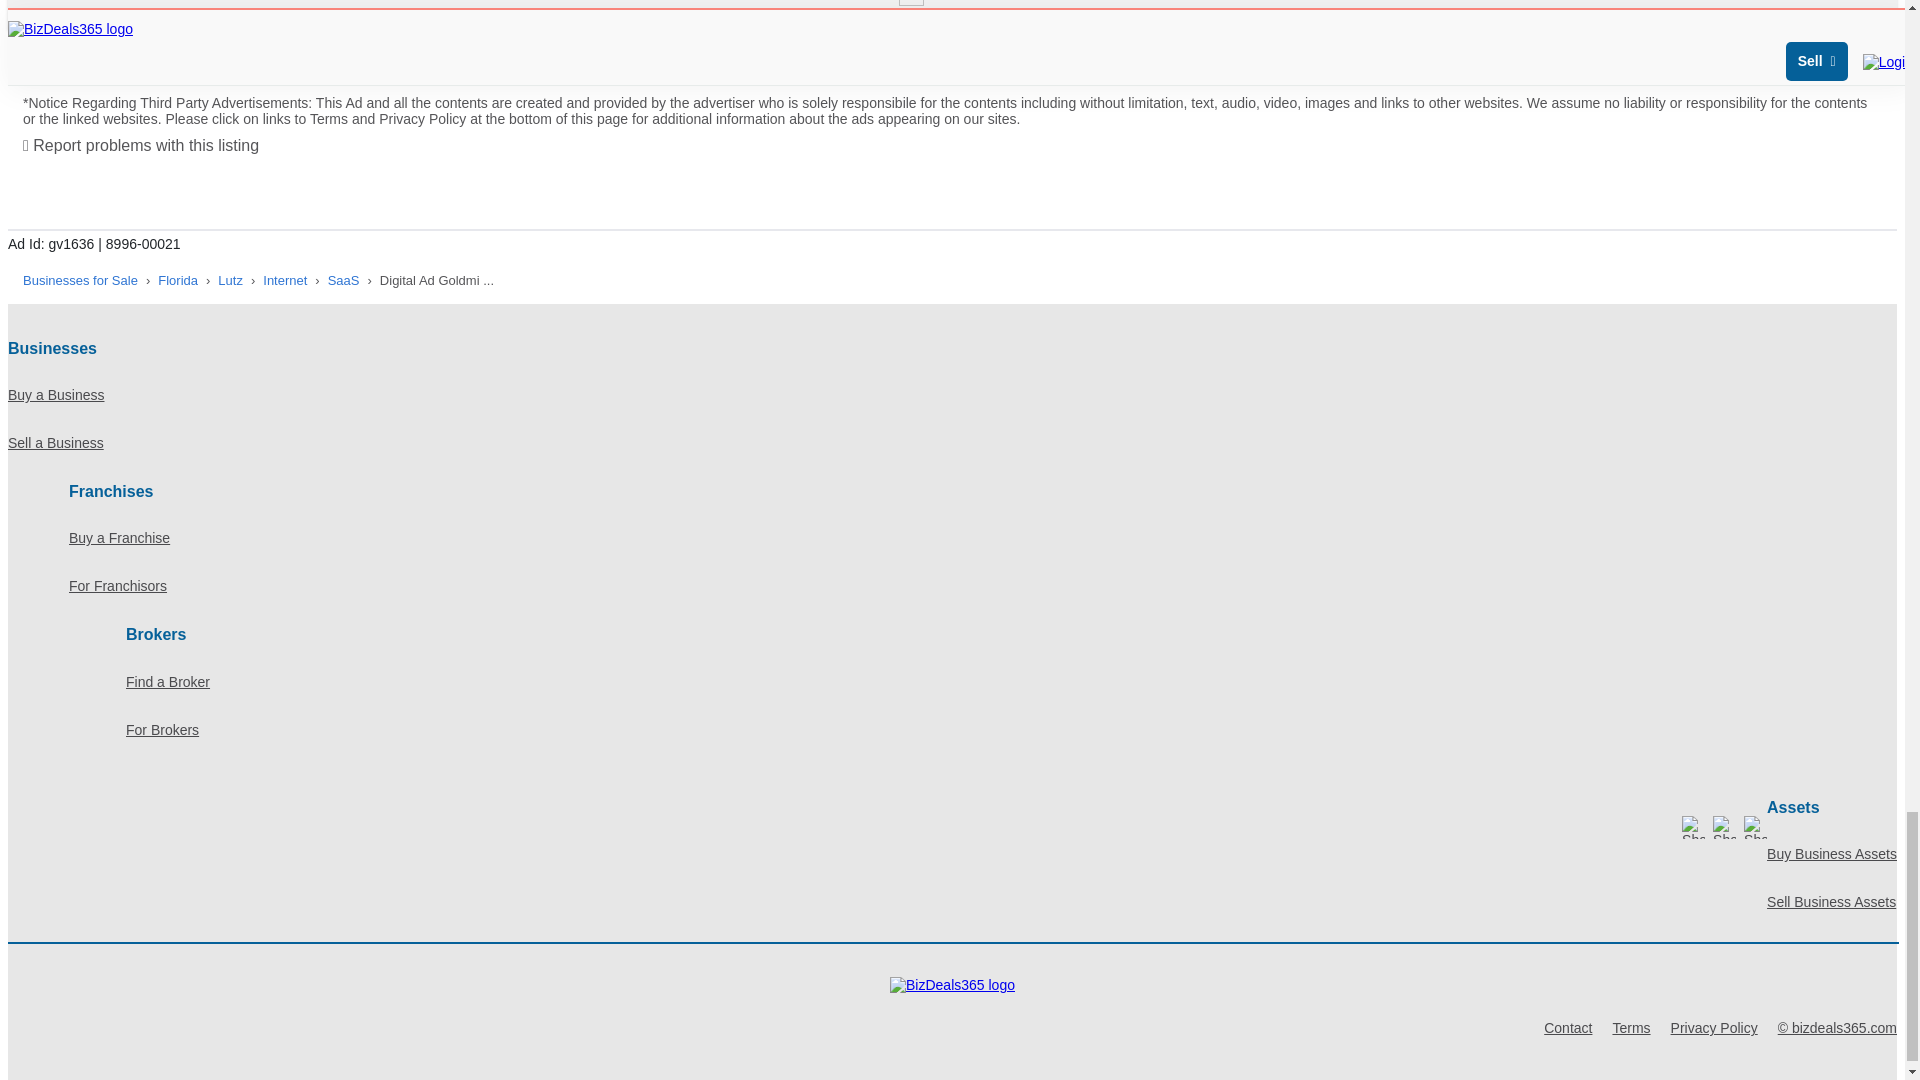 The height and width of the screenshot is (1080, 1920). What do you see at coordinates (1011, 730) in the screenshot?
I see `For Brokers` at bounding box center [1011, 730].